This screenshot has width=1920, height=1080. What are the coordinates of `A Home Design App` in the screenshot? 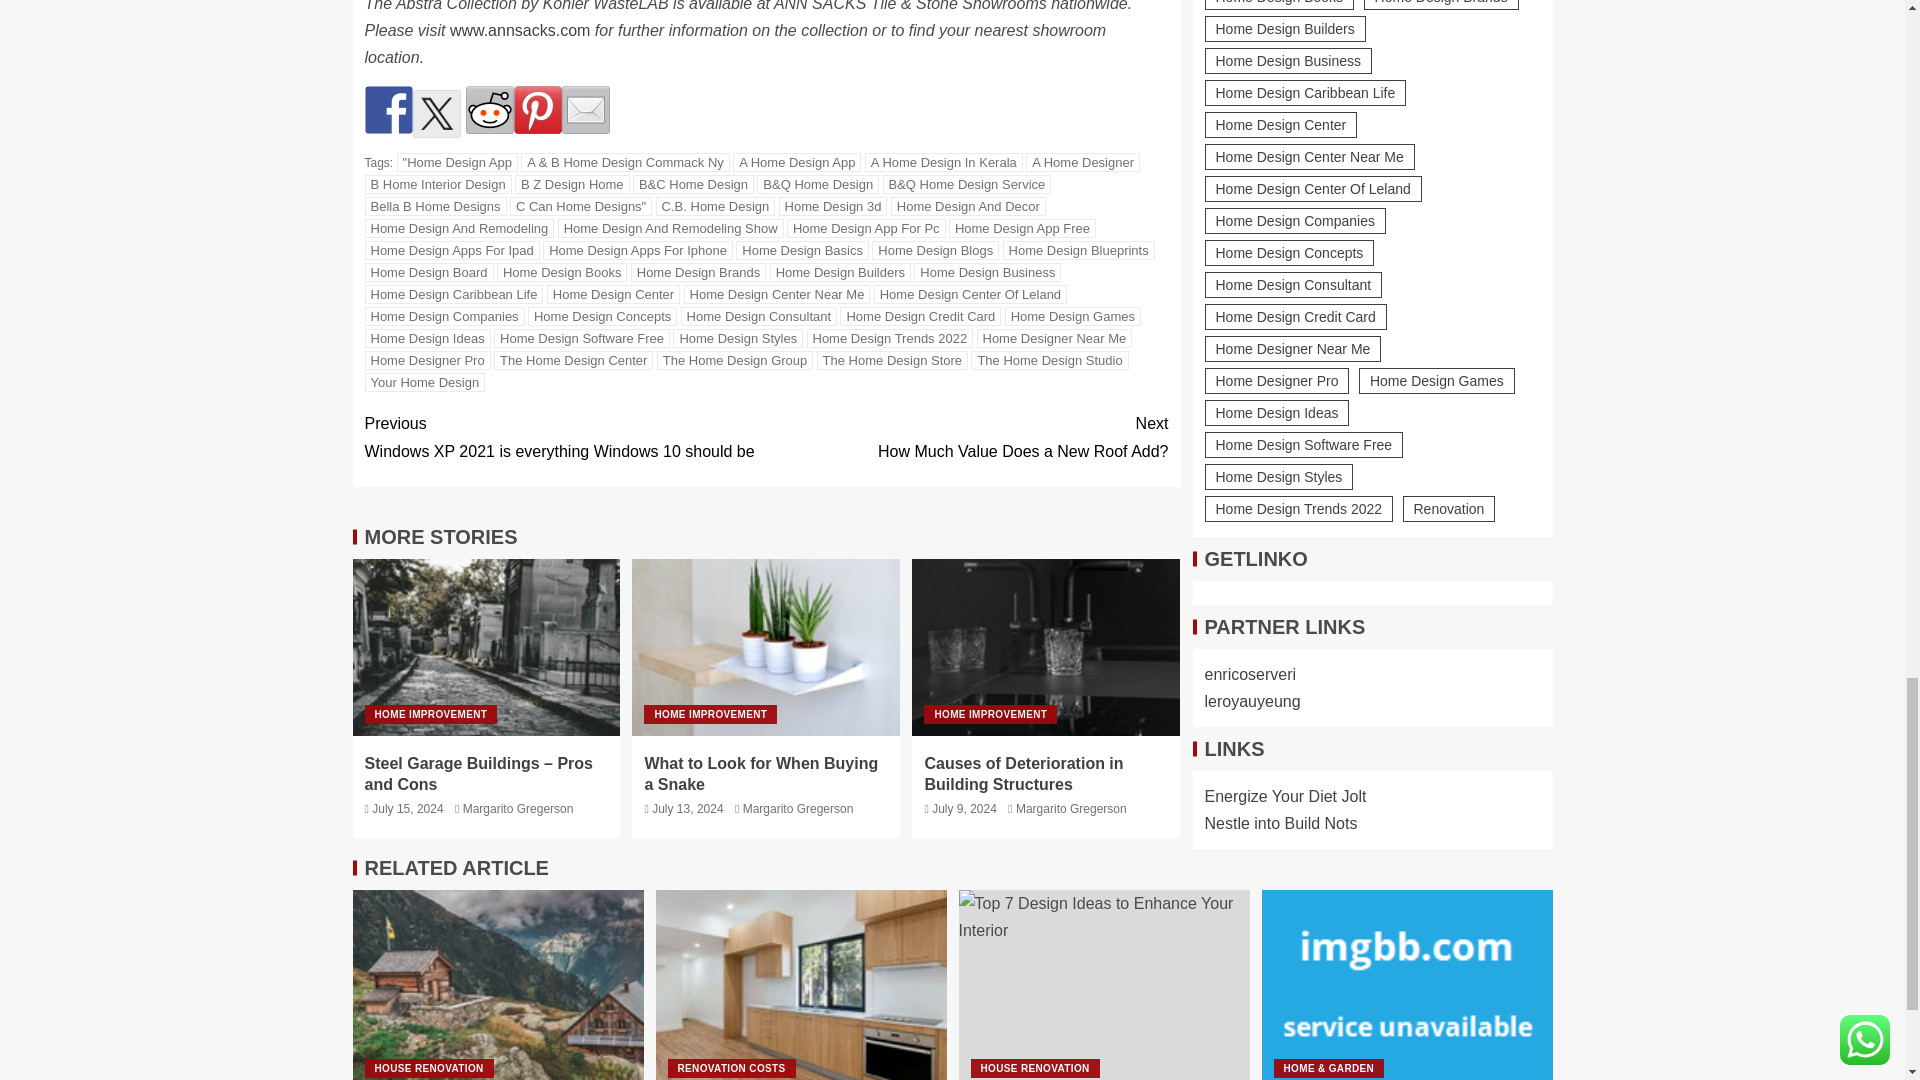 It's located at (796, 162).